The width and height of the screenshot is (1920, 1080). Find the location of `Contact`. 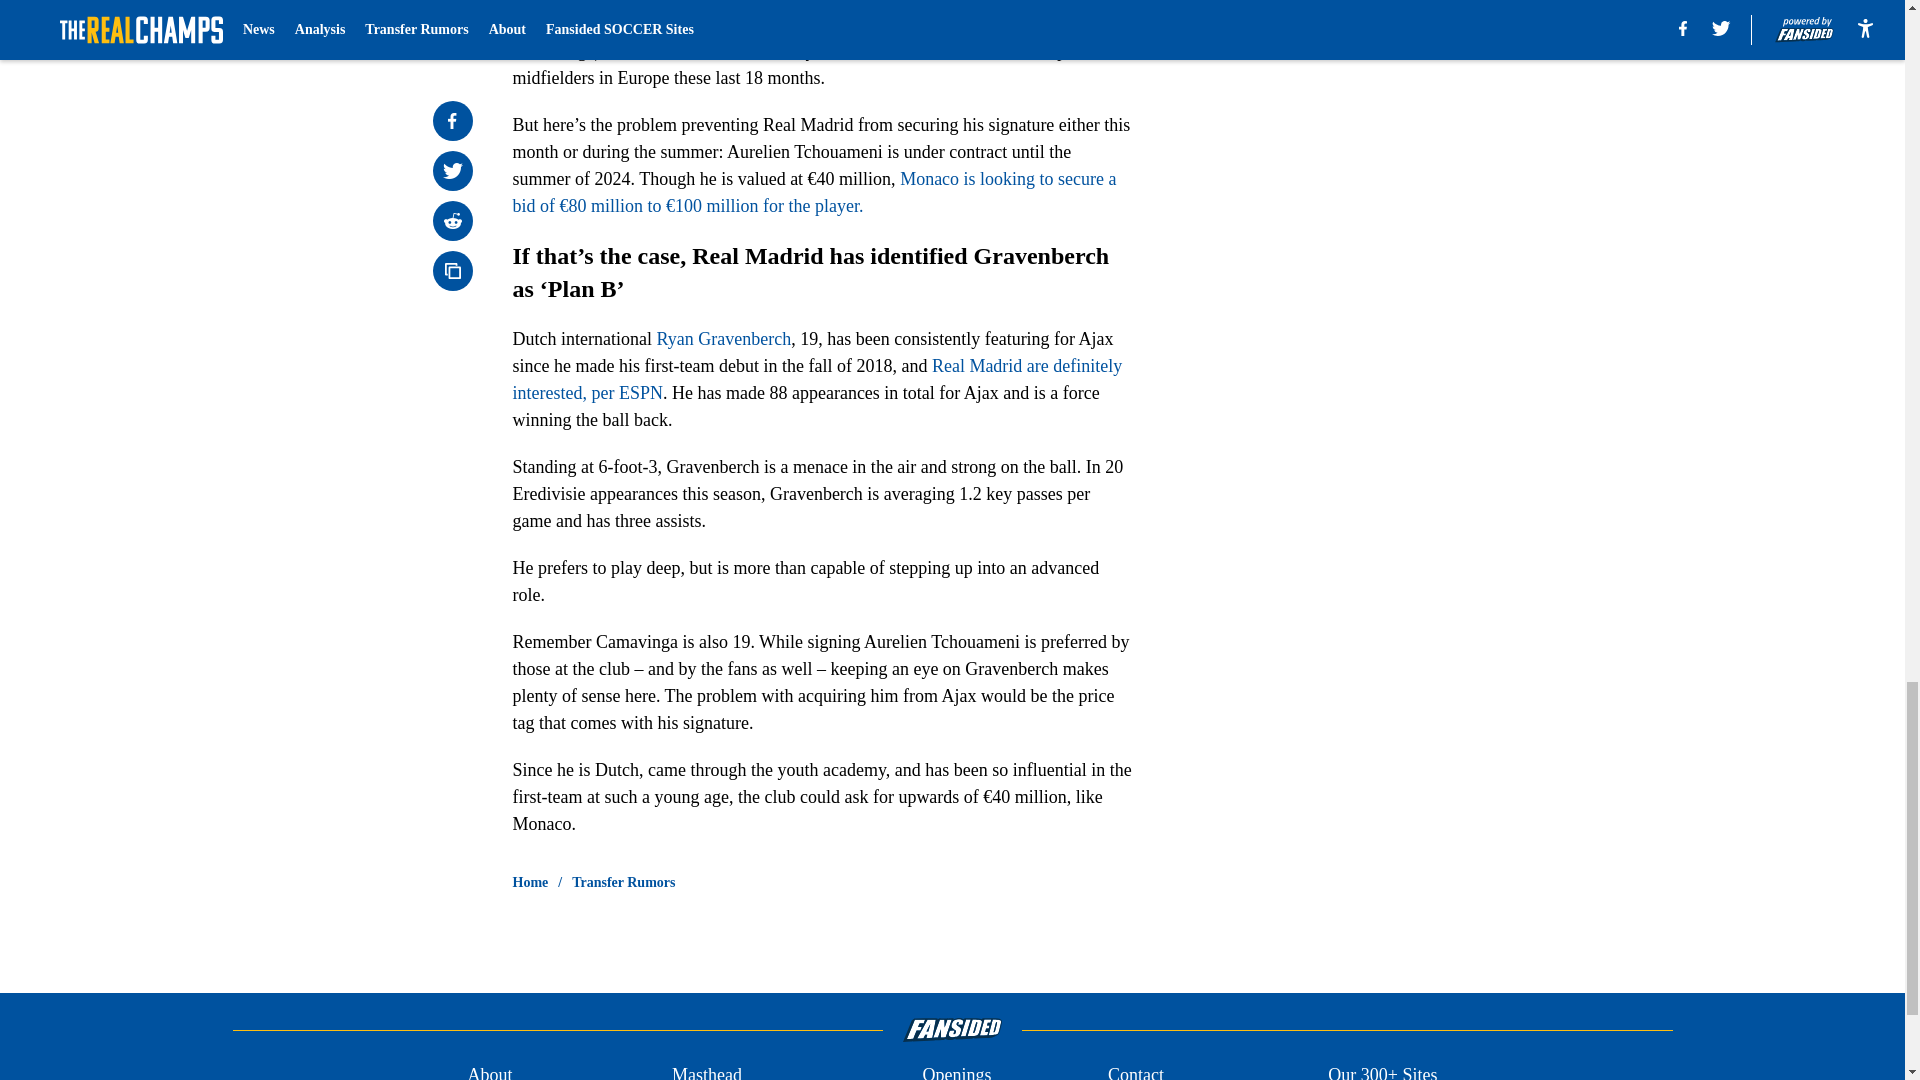

Contact is located at coordinates (1135, 1070).